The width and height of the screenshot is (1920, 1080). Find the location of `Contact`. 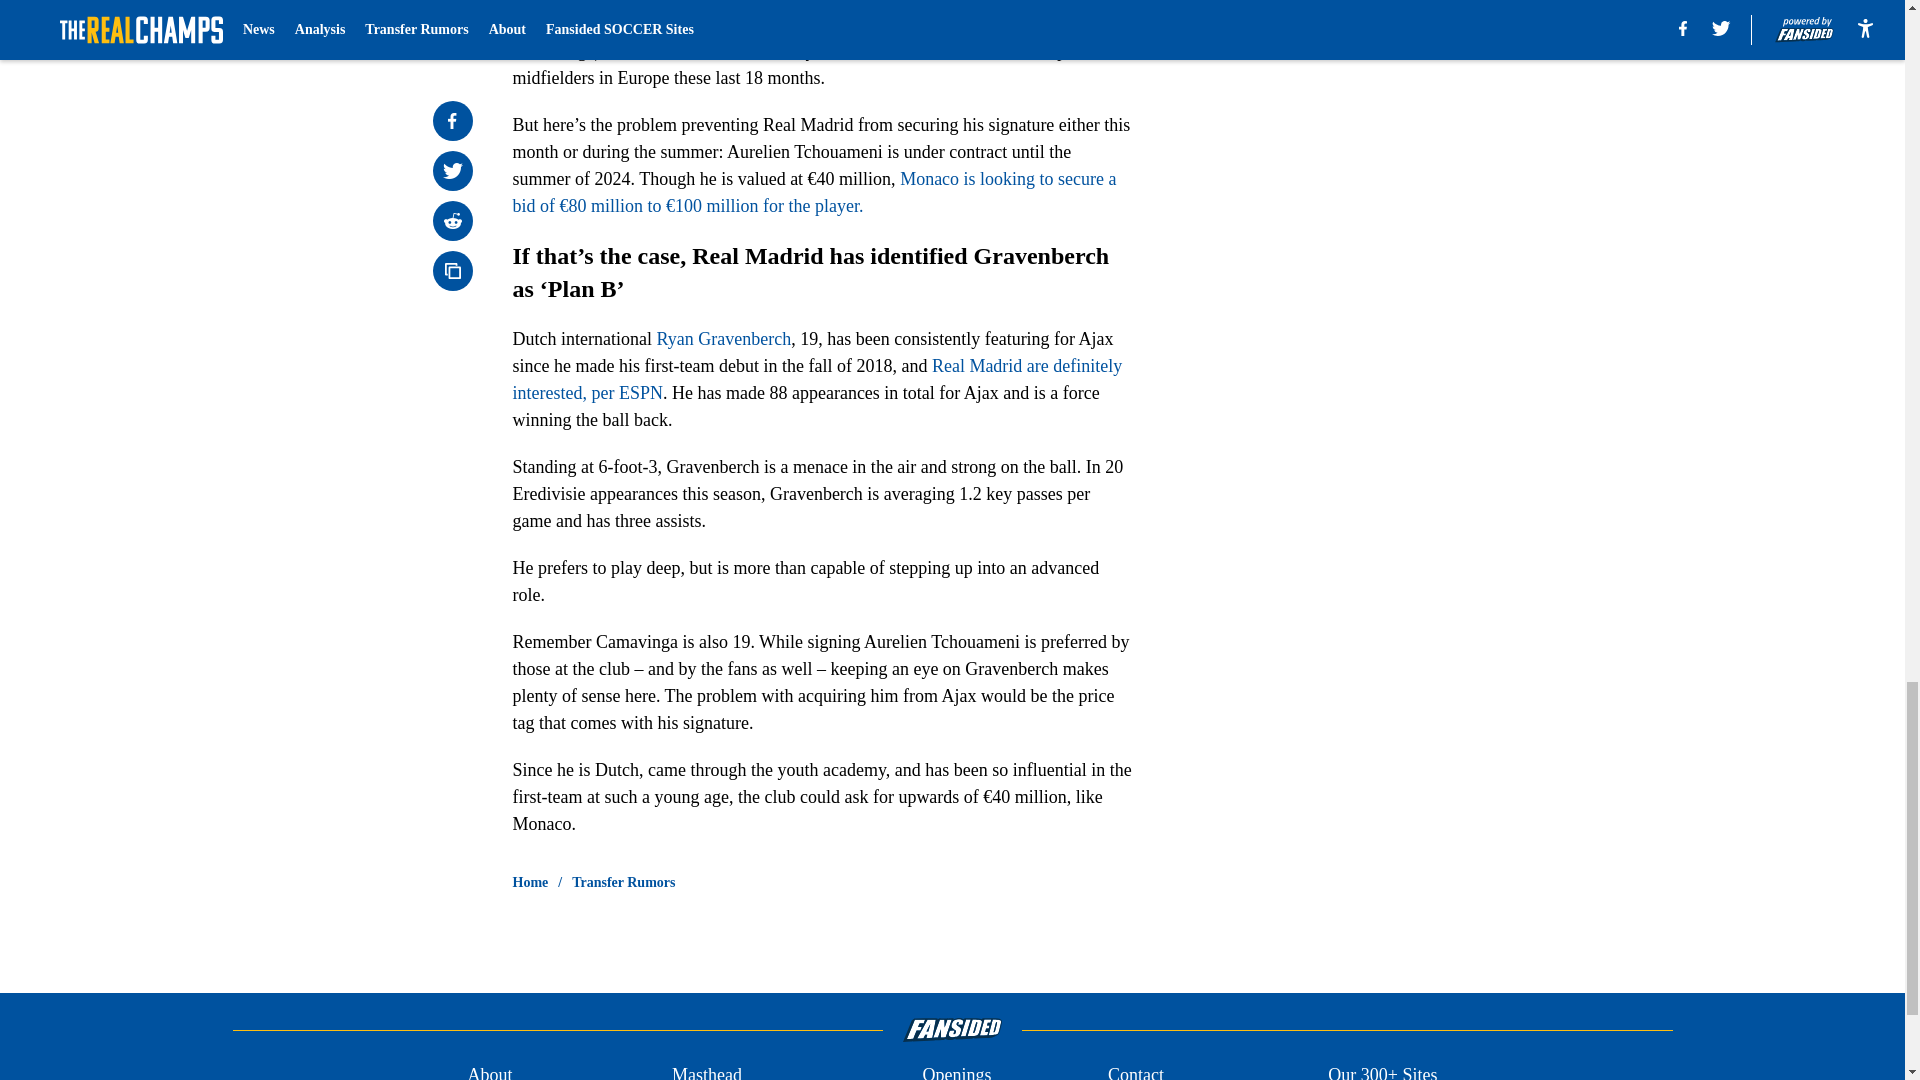

Contact is located at coordinates (1135, 1070).